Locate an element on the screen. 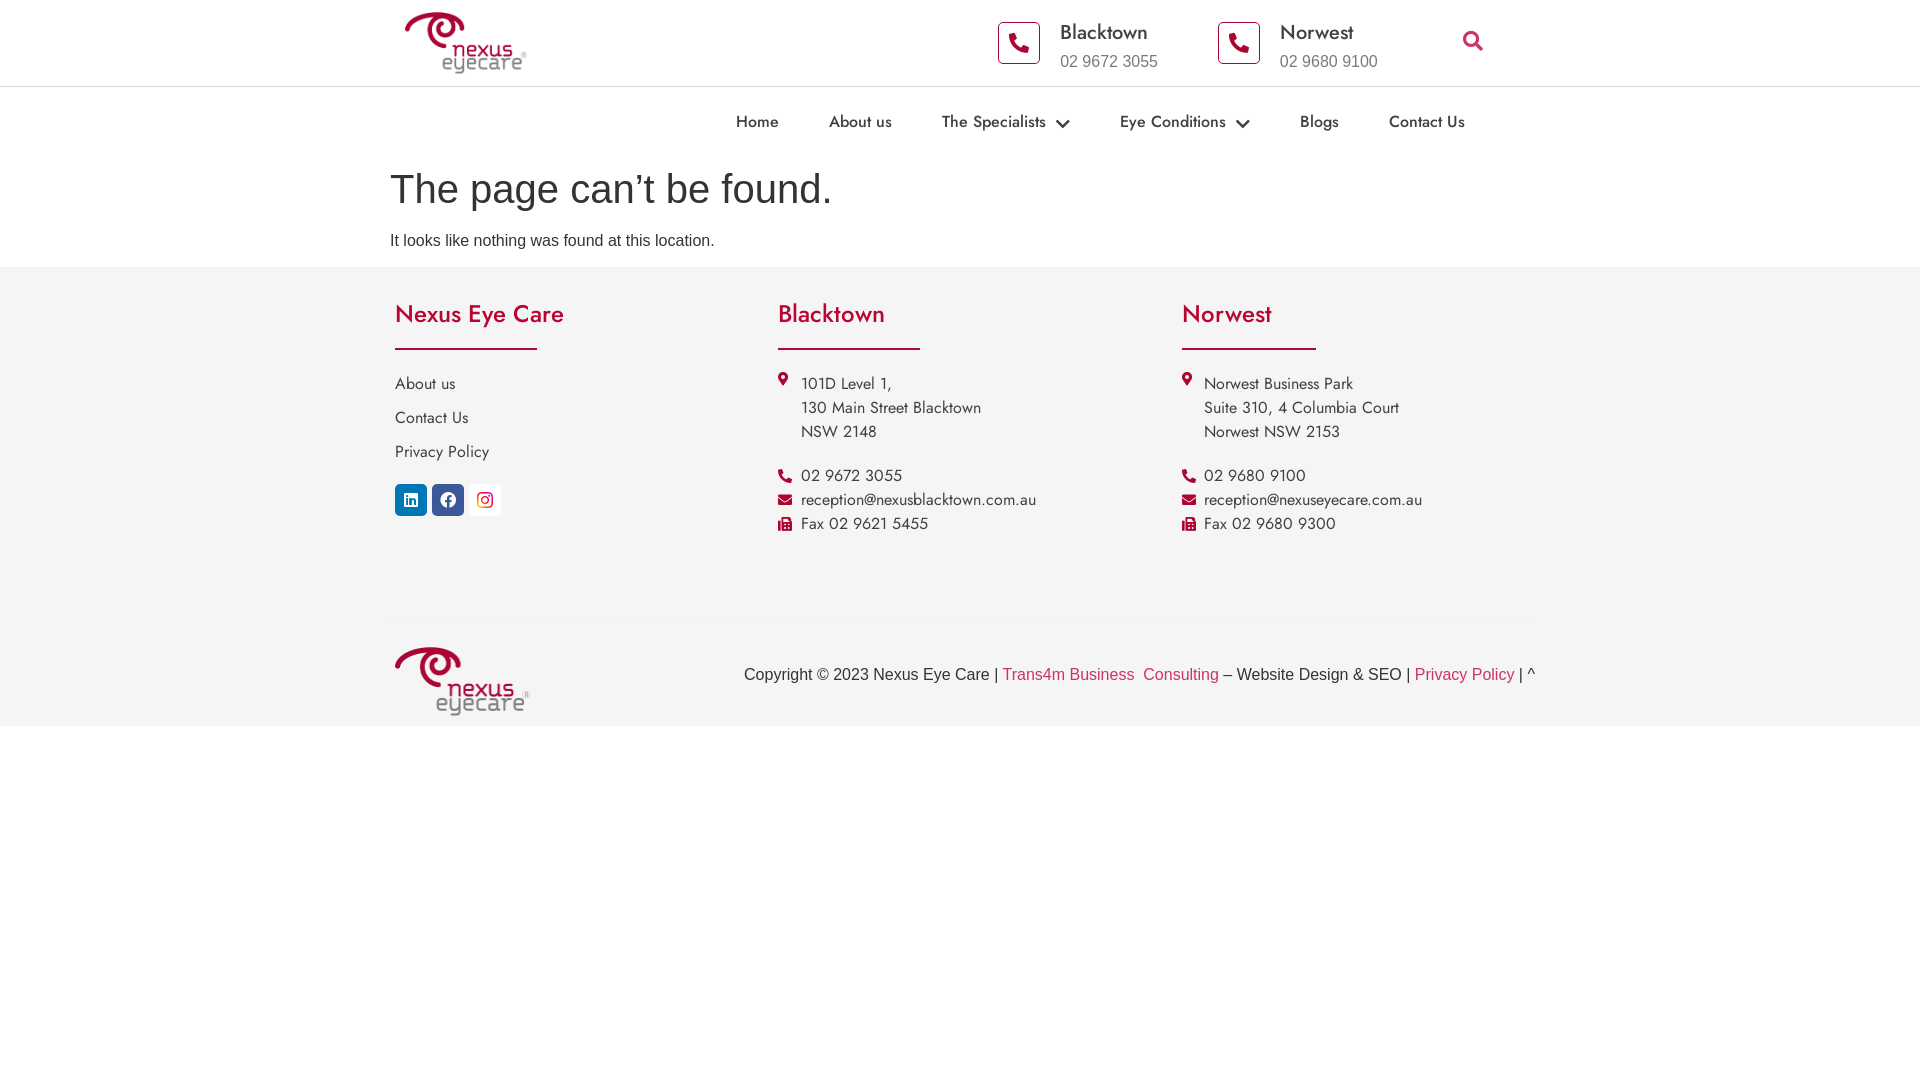 Image resolution: width=1920 pixels, height=1080 pixels. Privacy Policy is located at coordinates (1465, 674).